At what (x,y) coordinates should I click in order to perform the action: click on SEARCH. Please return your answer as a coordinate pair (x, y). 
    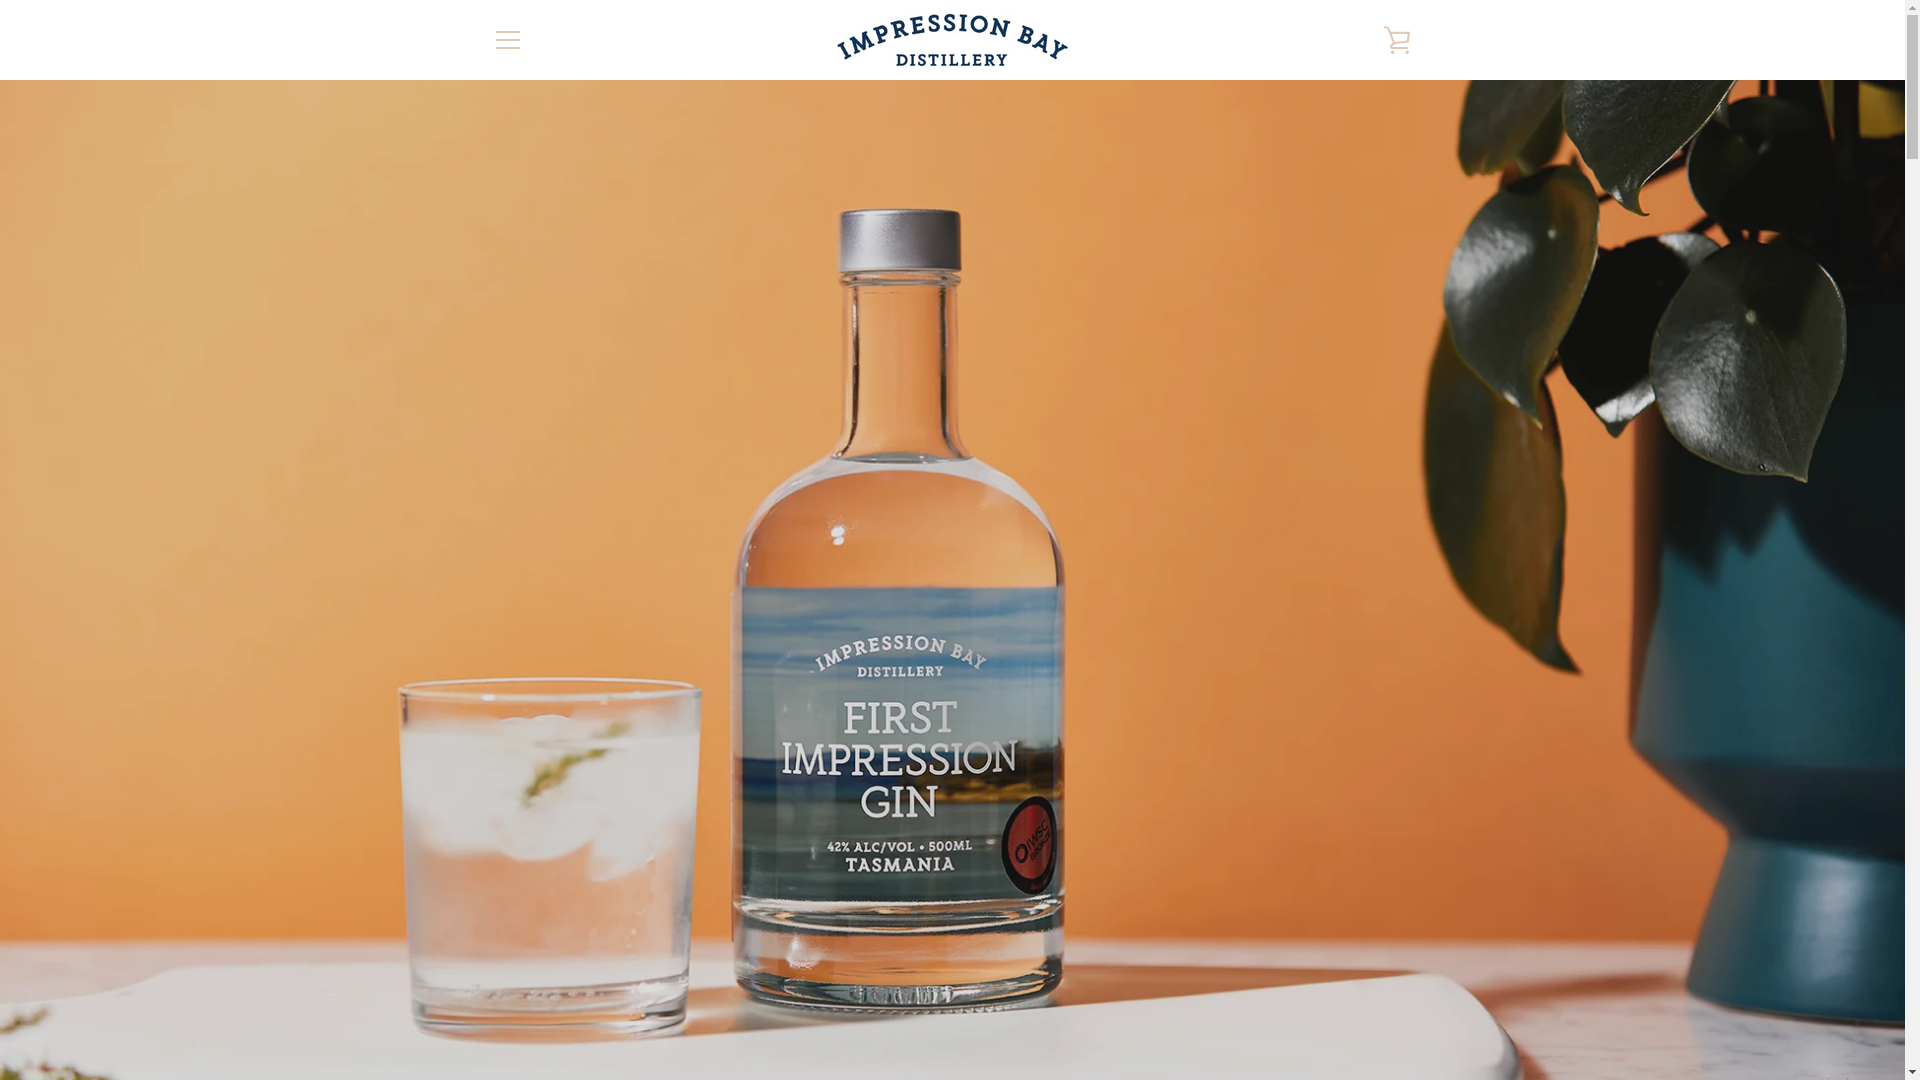
    Looking at the image, I should click on (518, 804).